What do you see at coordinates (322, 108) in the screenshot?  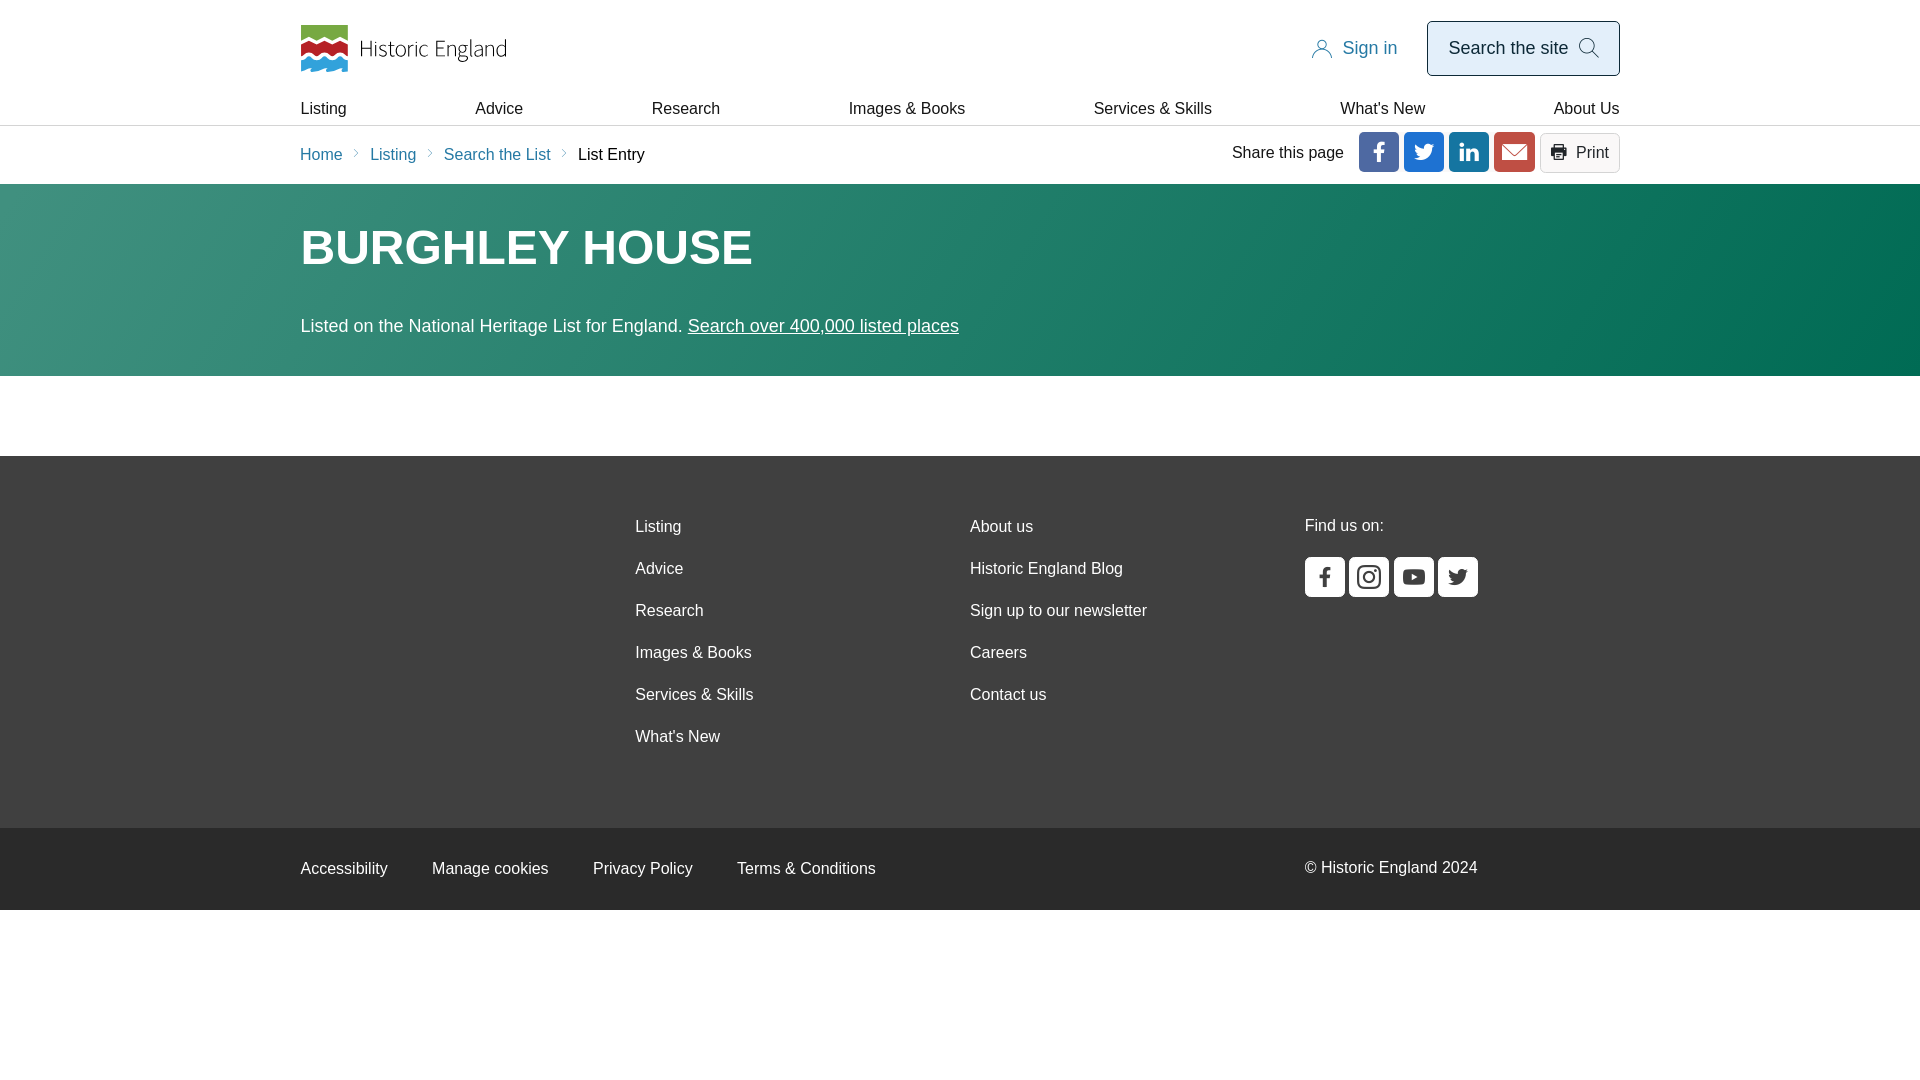 I see `Listing` at bounding box center [322, 108].